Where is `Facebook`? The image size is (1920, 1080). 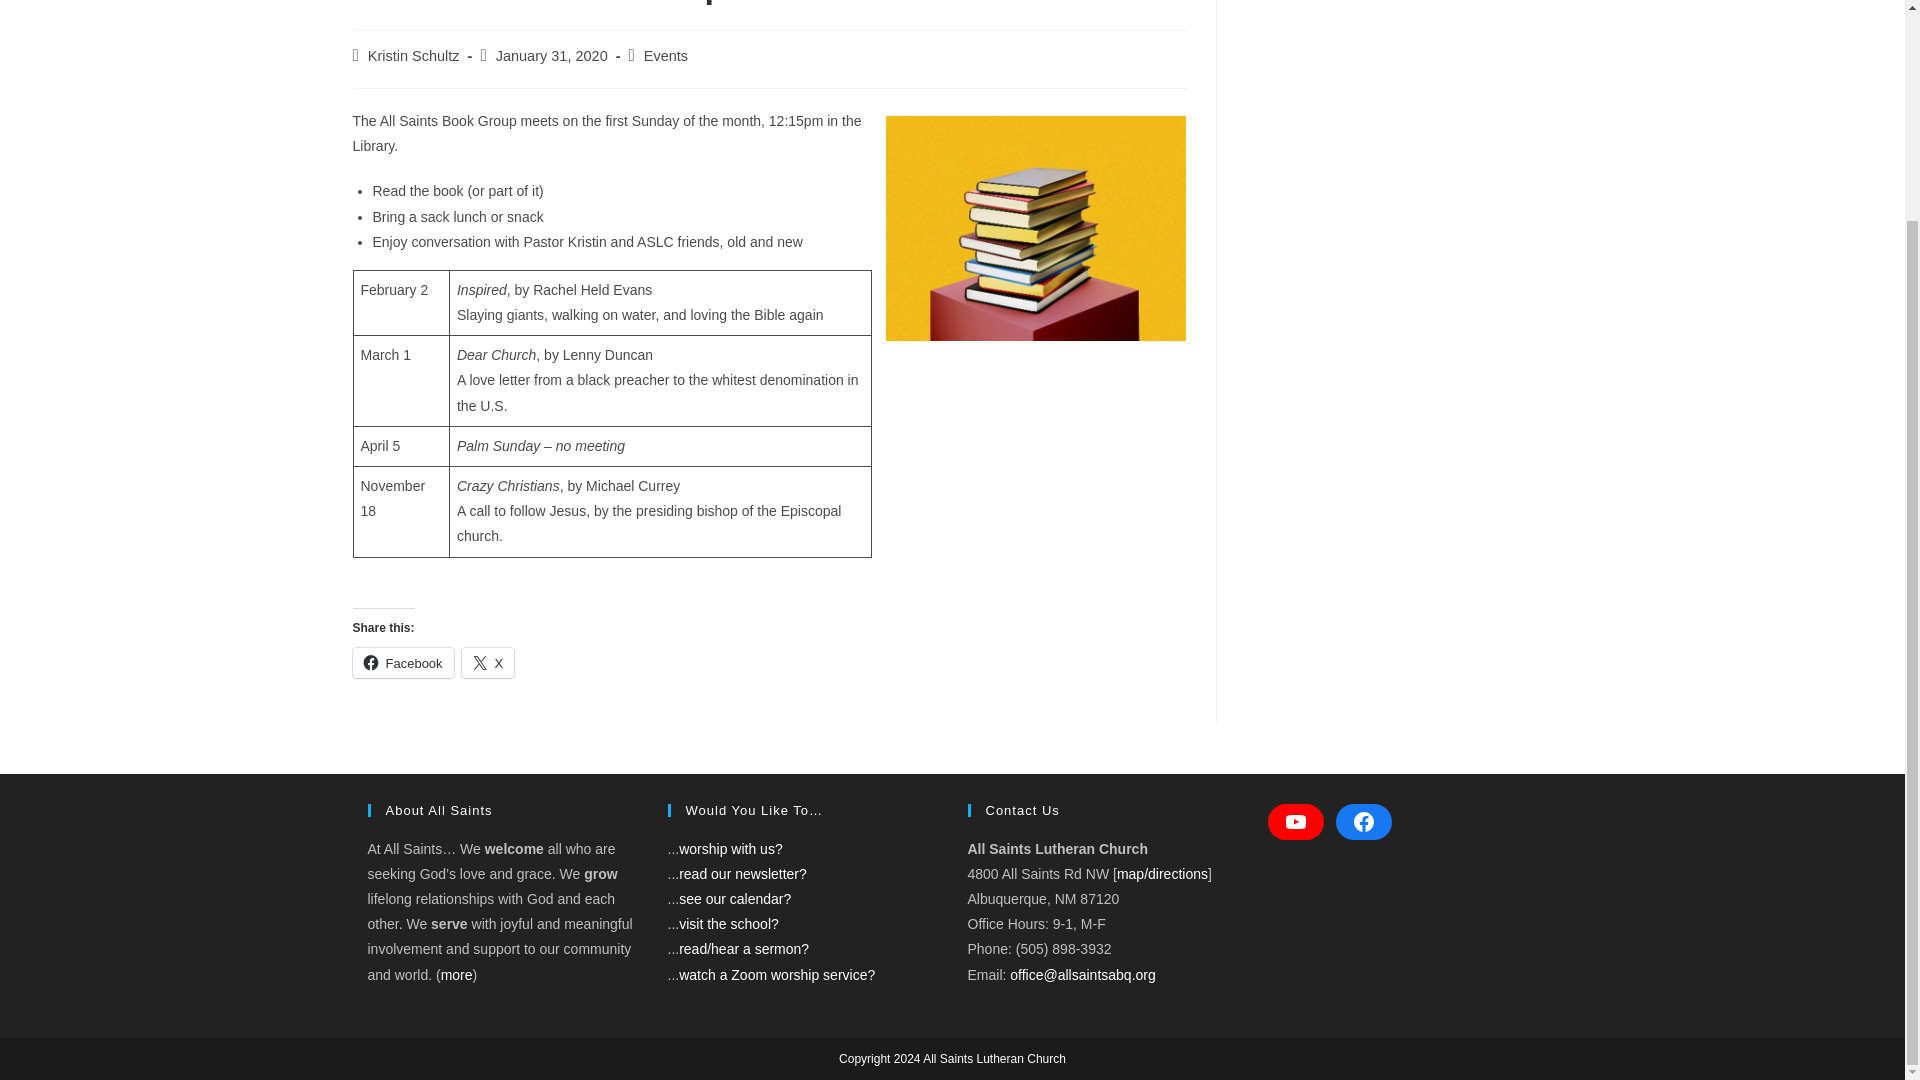
Facebook is located at coordinates (402, 663).